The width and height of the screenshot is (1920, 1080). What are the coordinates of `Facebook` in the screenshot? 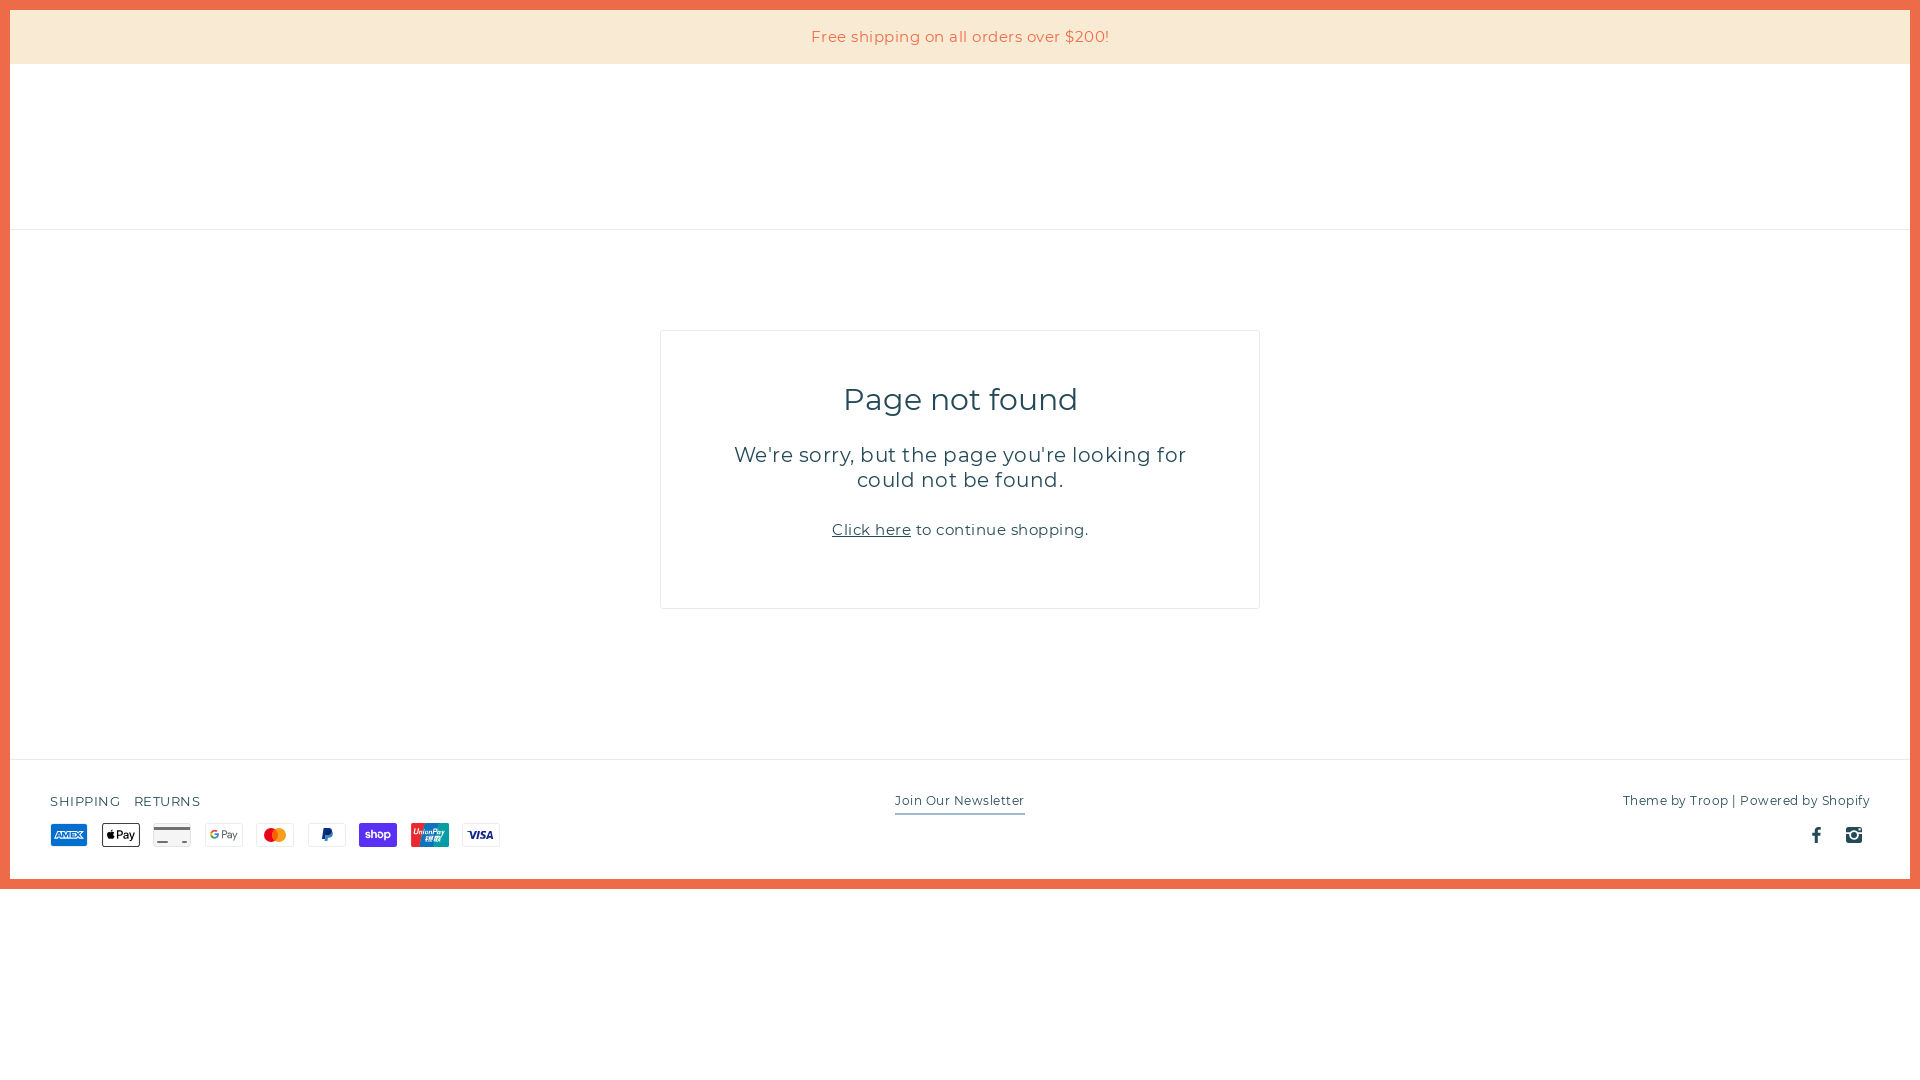 It's located at (1816, 835).